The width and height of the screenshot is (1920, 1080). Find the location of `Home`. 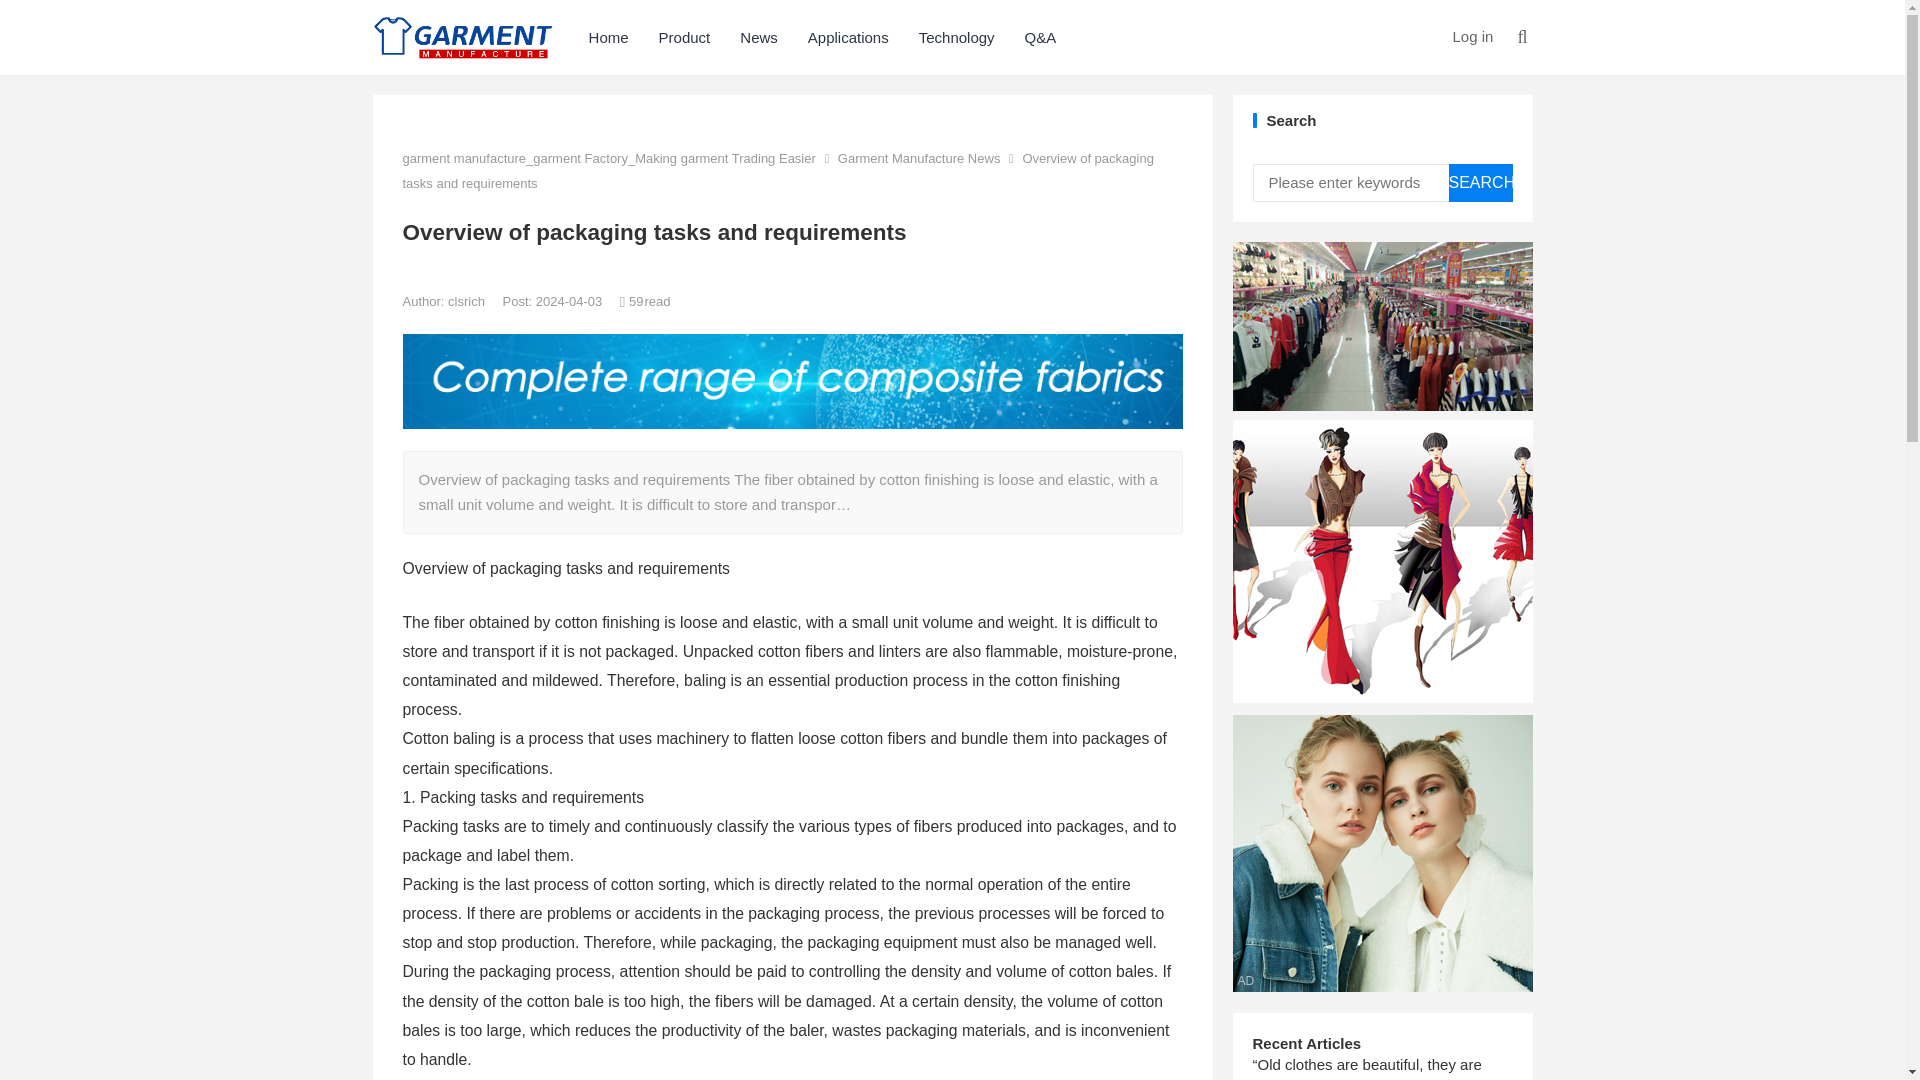

Home is located at coordinates (608, 37).